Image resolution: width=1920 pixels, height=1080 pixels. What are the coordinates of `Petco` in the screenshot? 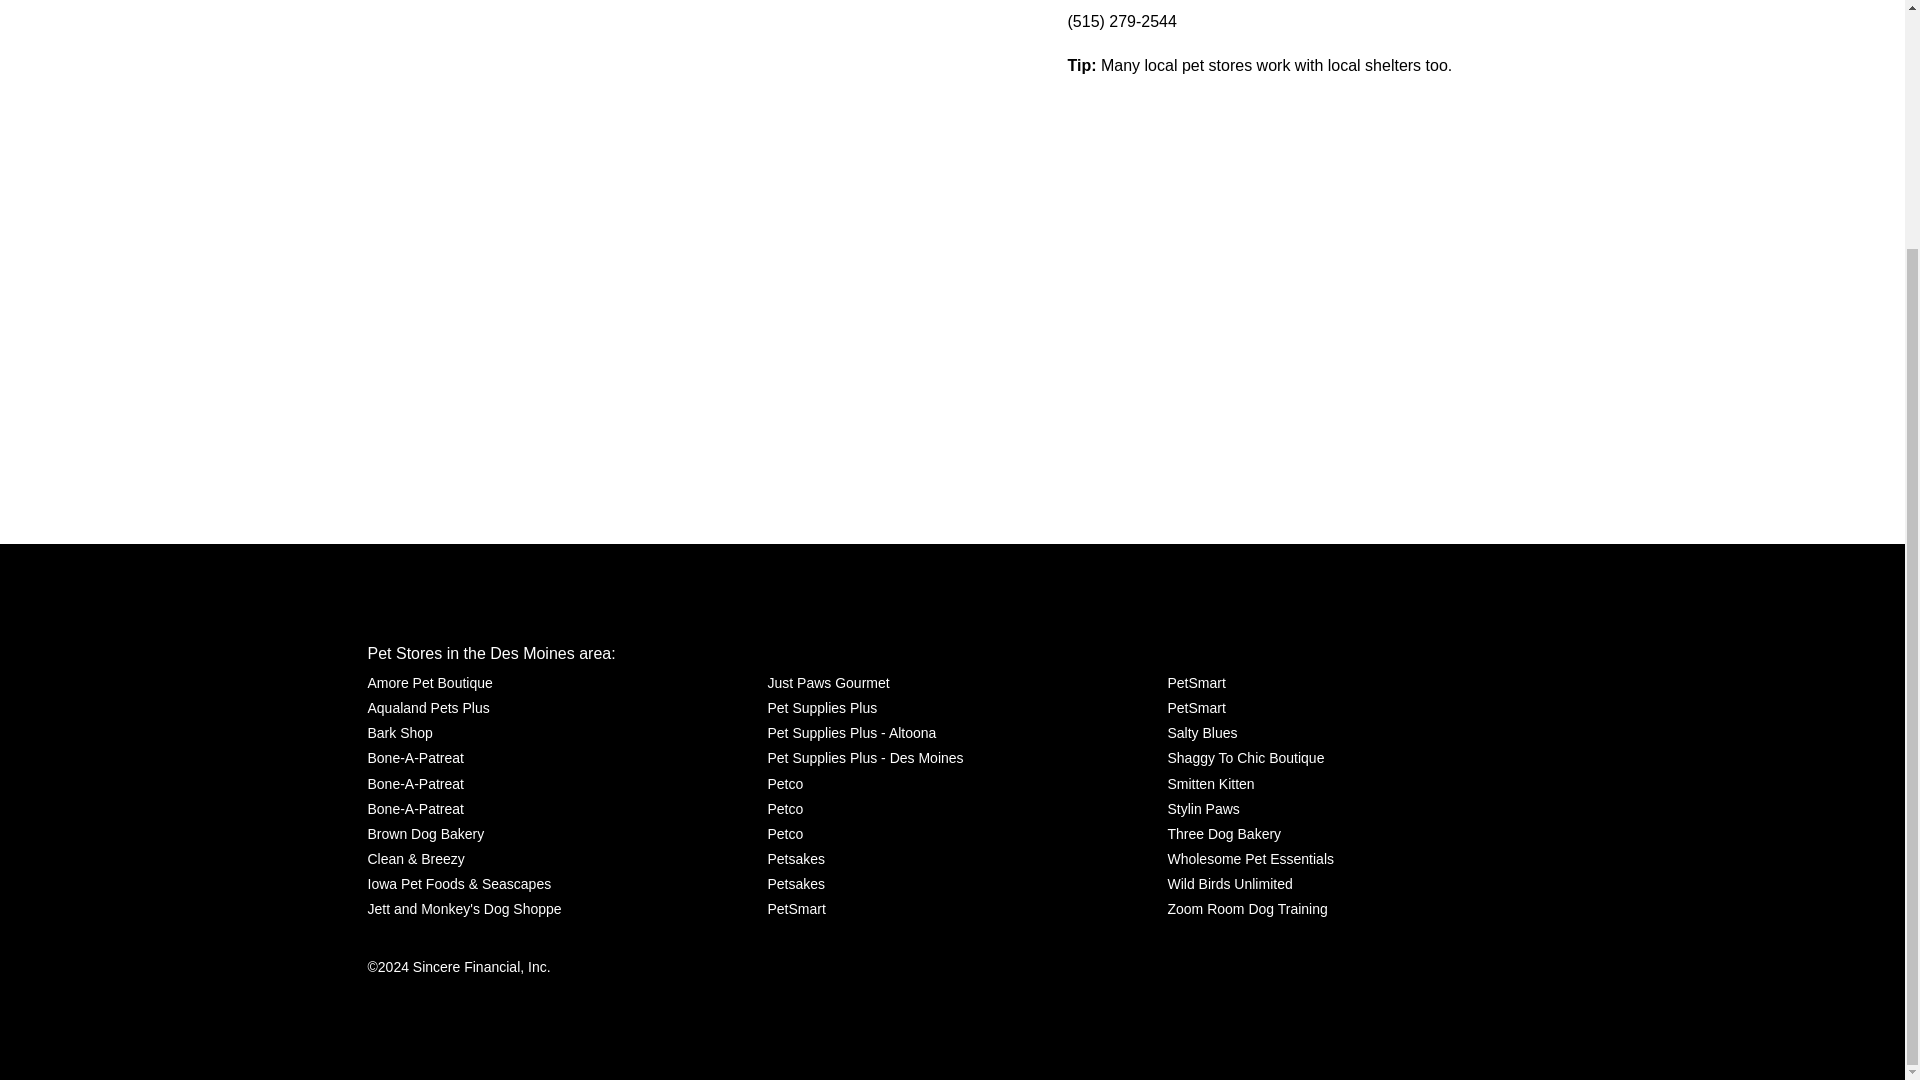 It's located at (784, 809).